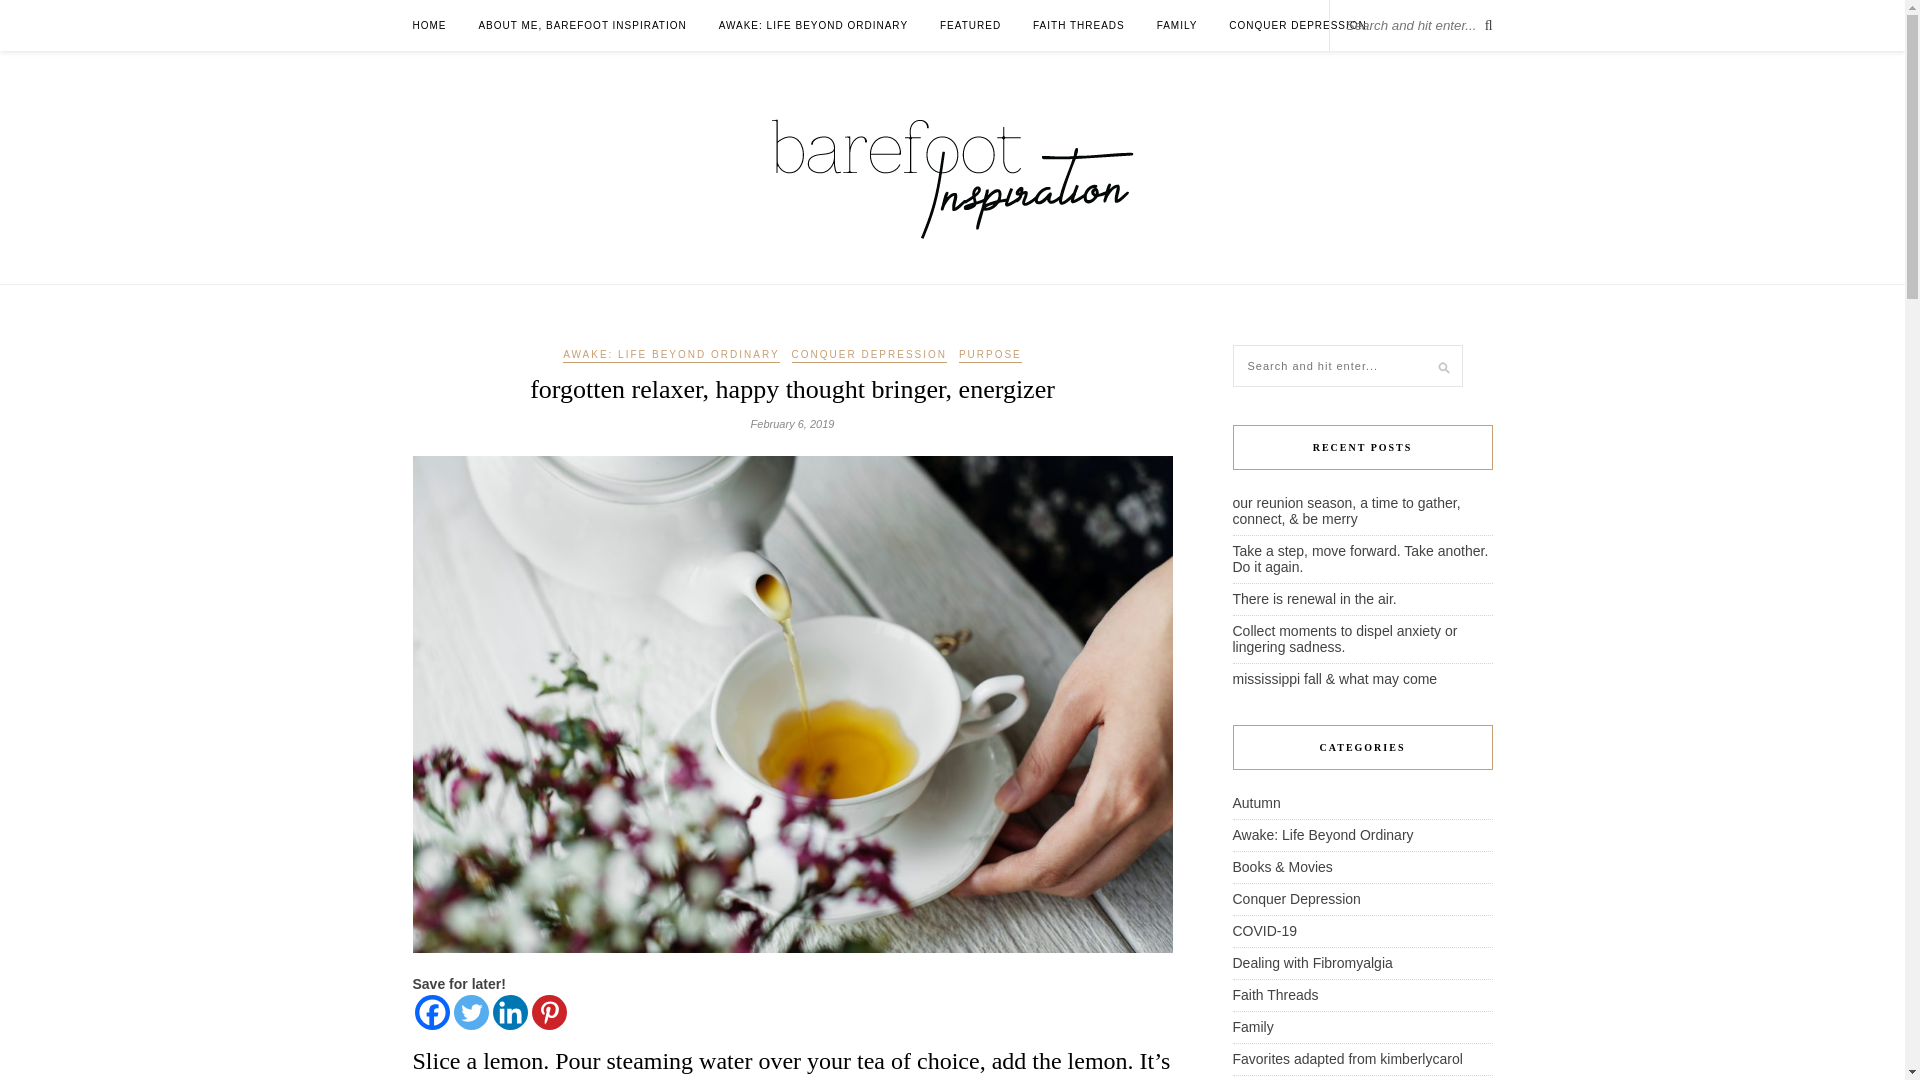  I want to click on PURPOSE, so click(990, 355).